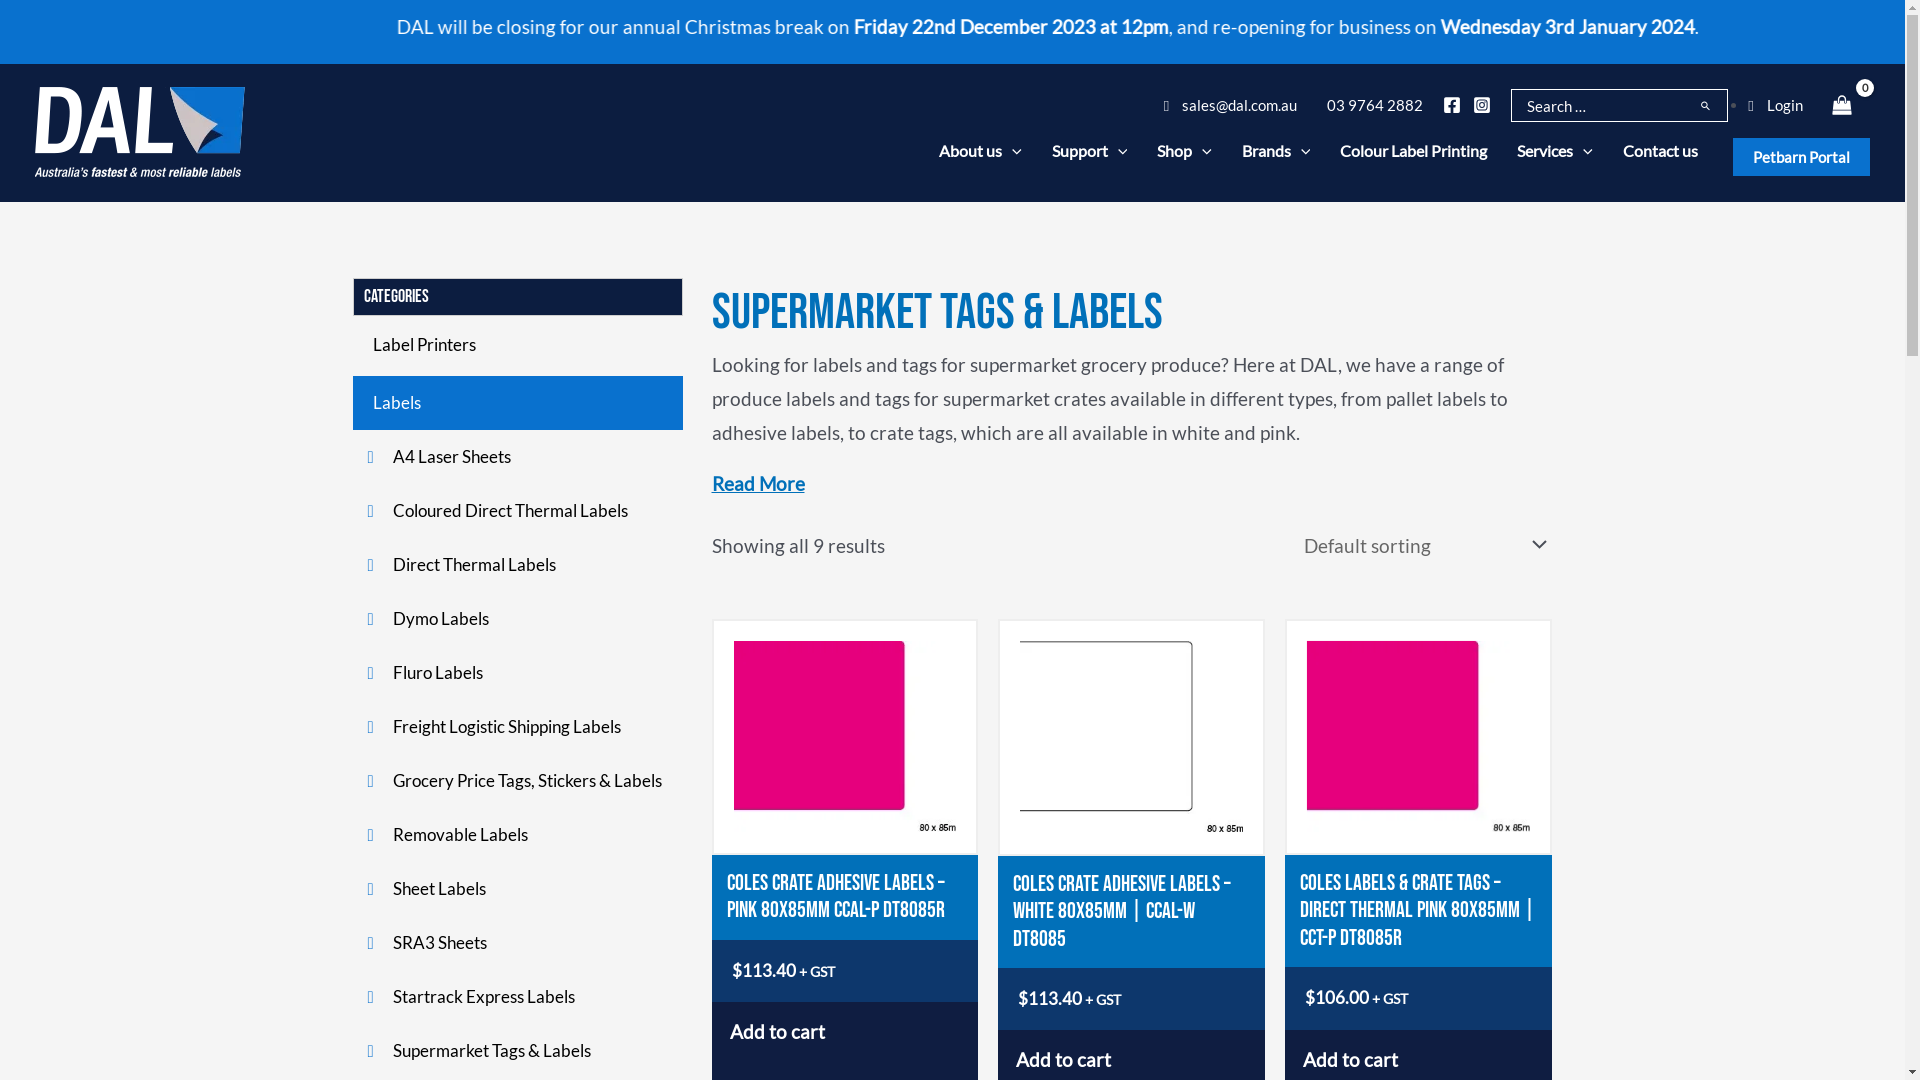 The image size is (1920, 1080). What do you see at coordinates (517, 889) in the screenshot?
I see `Sheet Labels` at bounding box center [517, 889].